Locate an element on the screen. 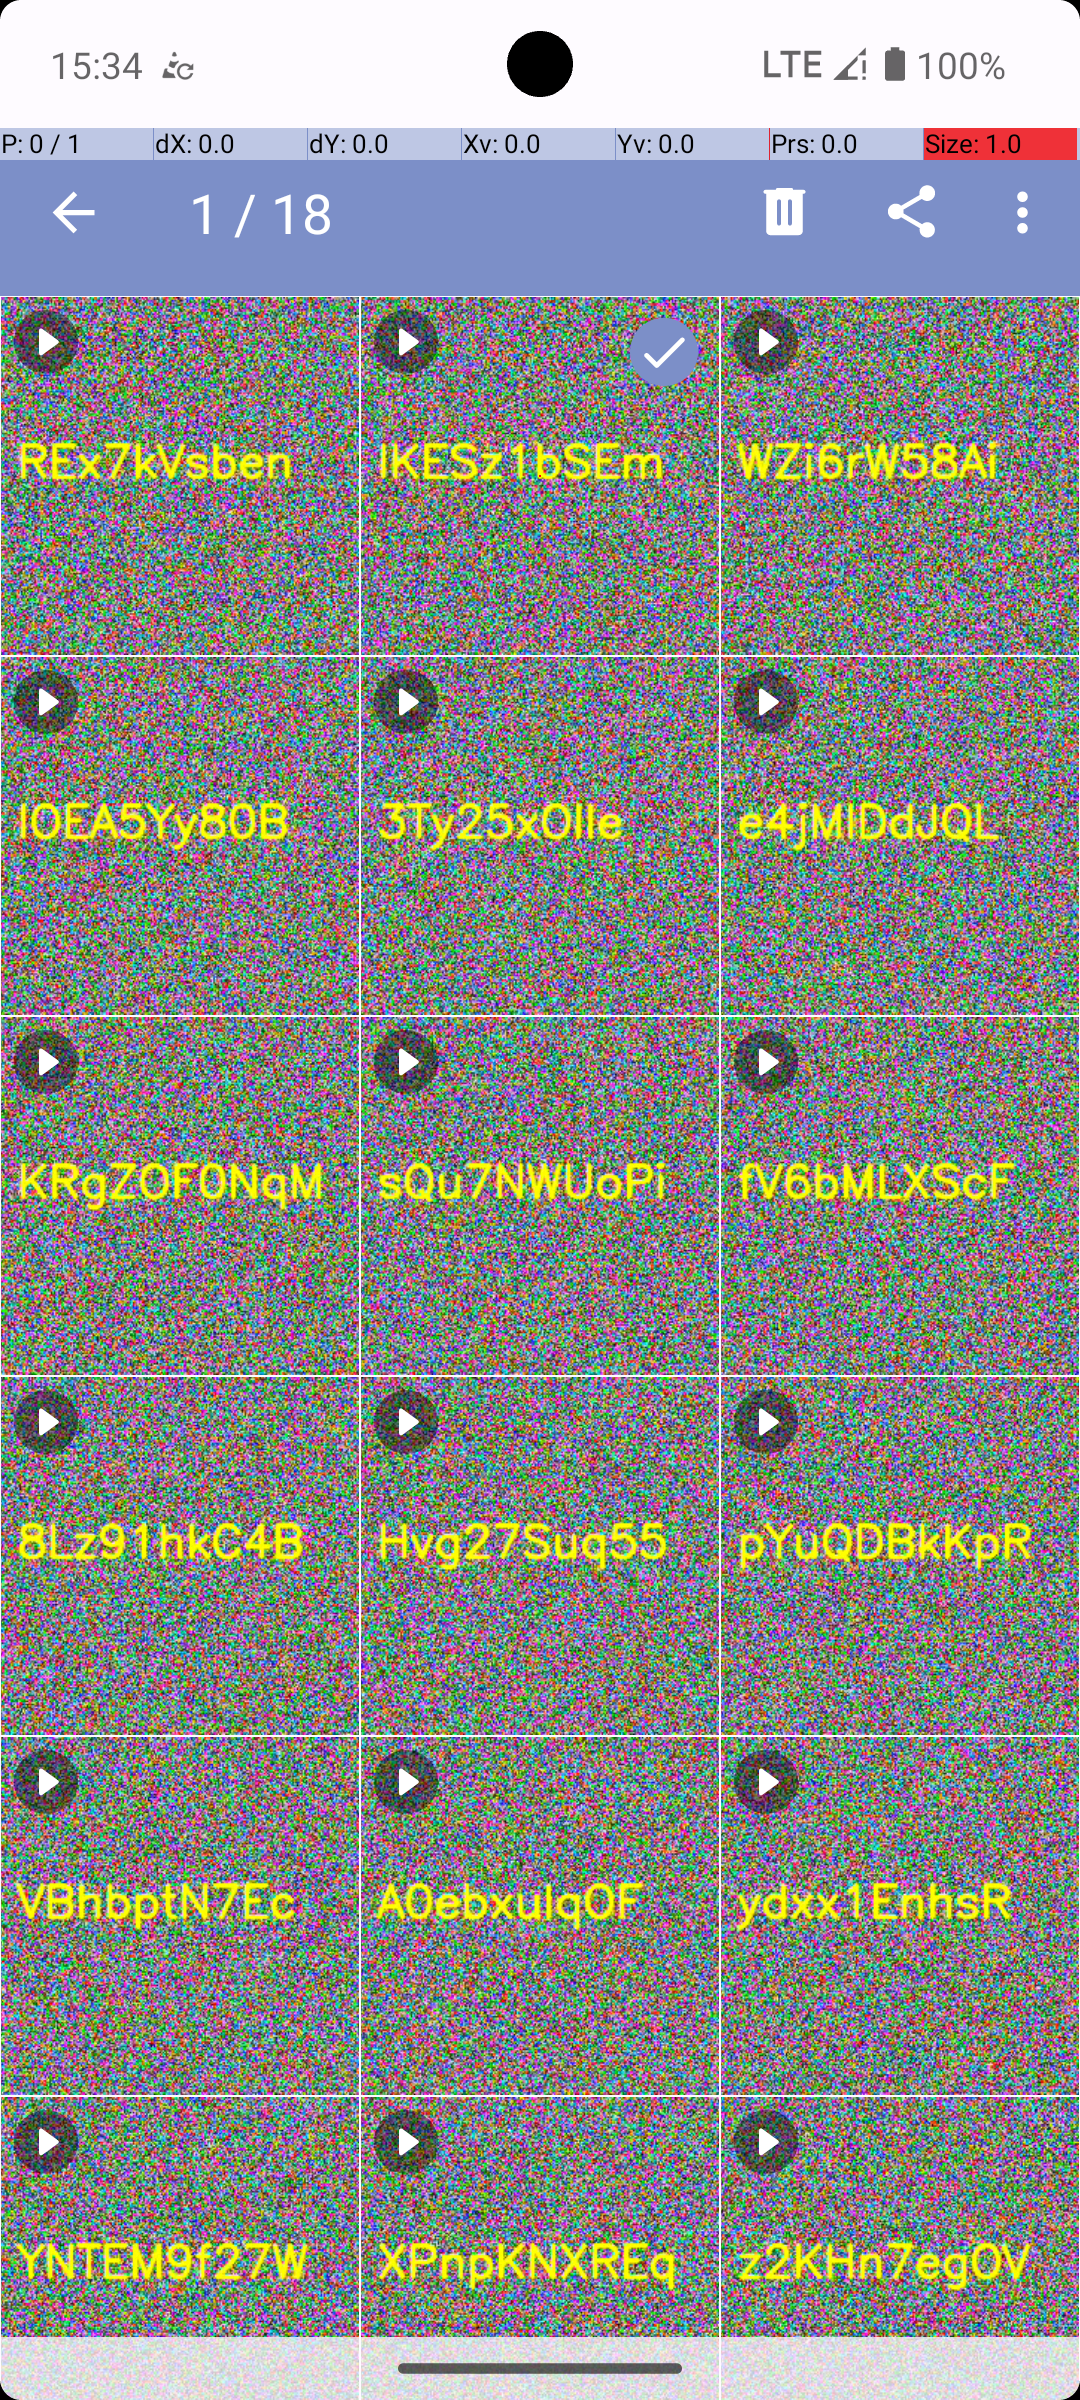 The height and width of the screenshot is (2400, 1080). 1 / 18 is located at coordinates (272, 212).